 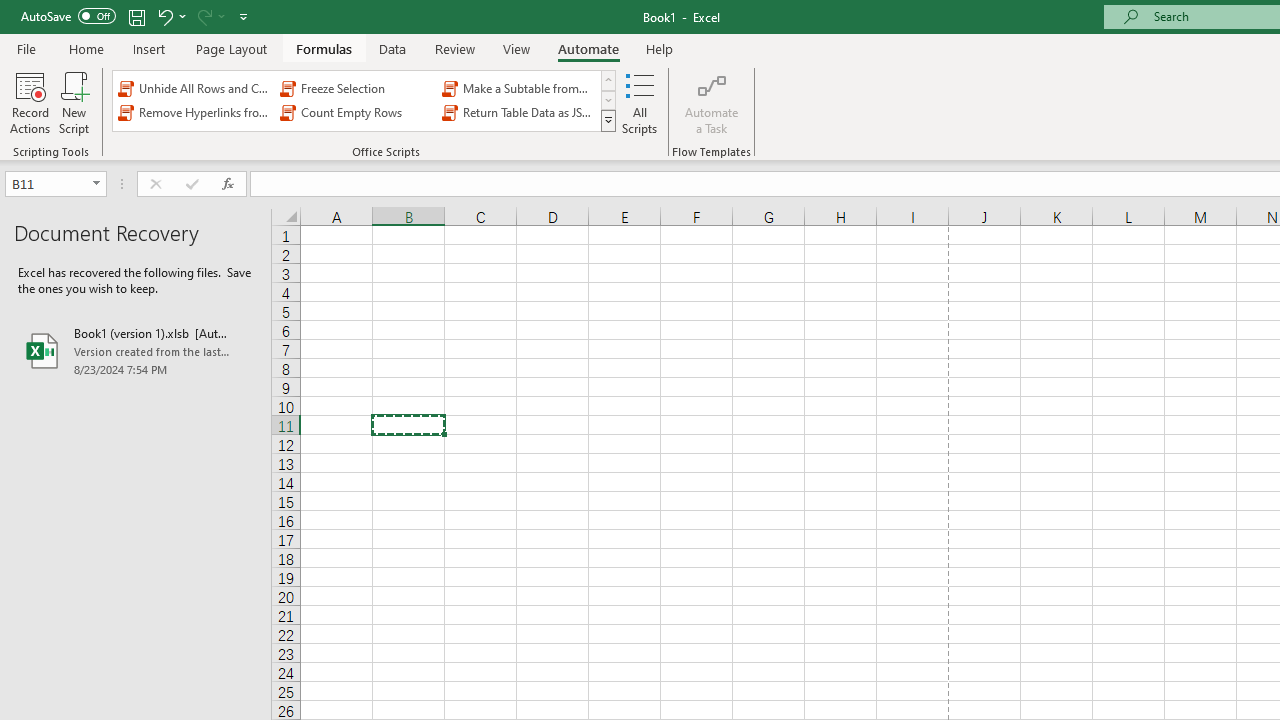 What do you see at coordinates (356, 88) in the screenshot?
I see `Freeze Selection` at bounding box center [356, 88].